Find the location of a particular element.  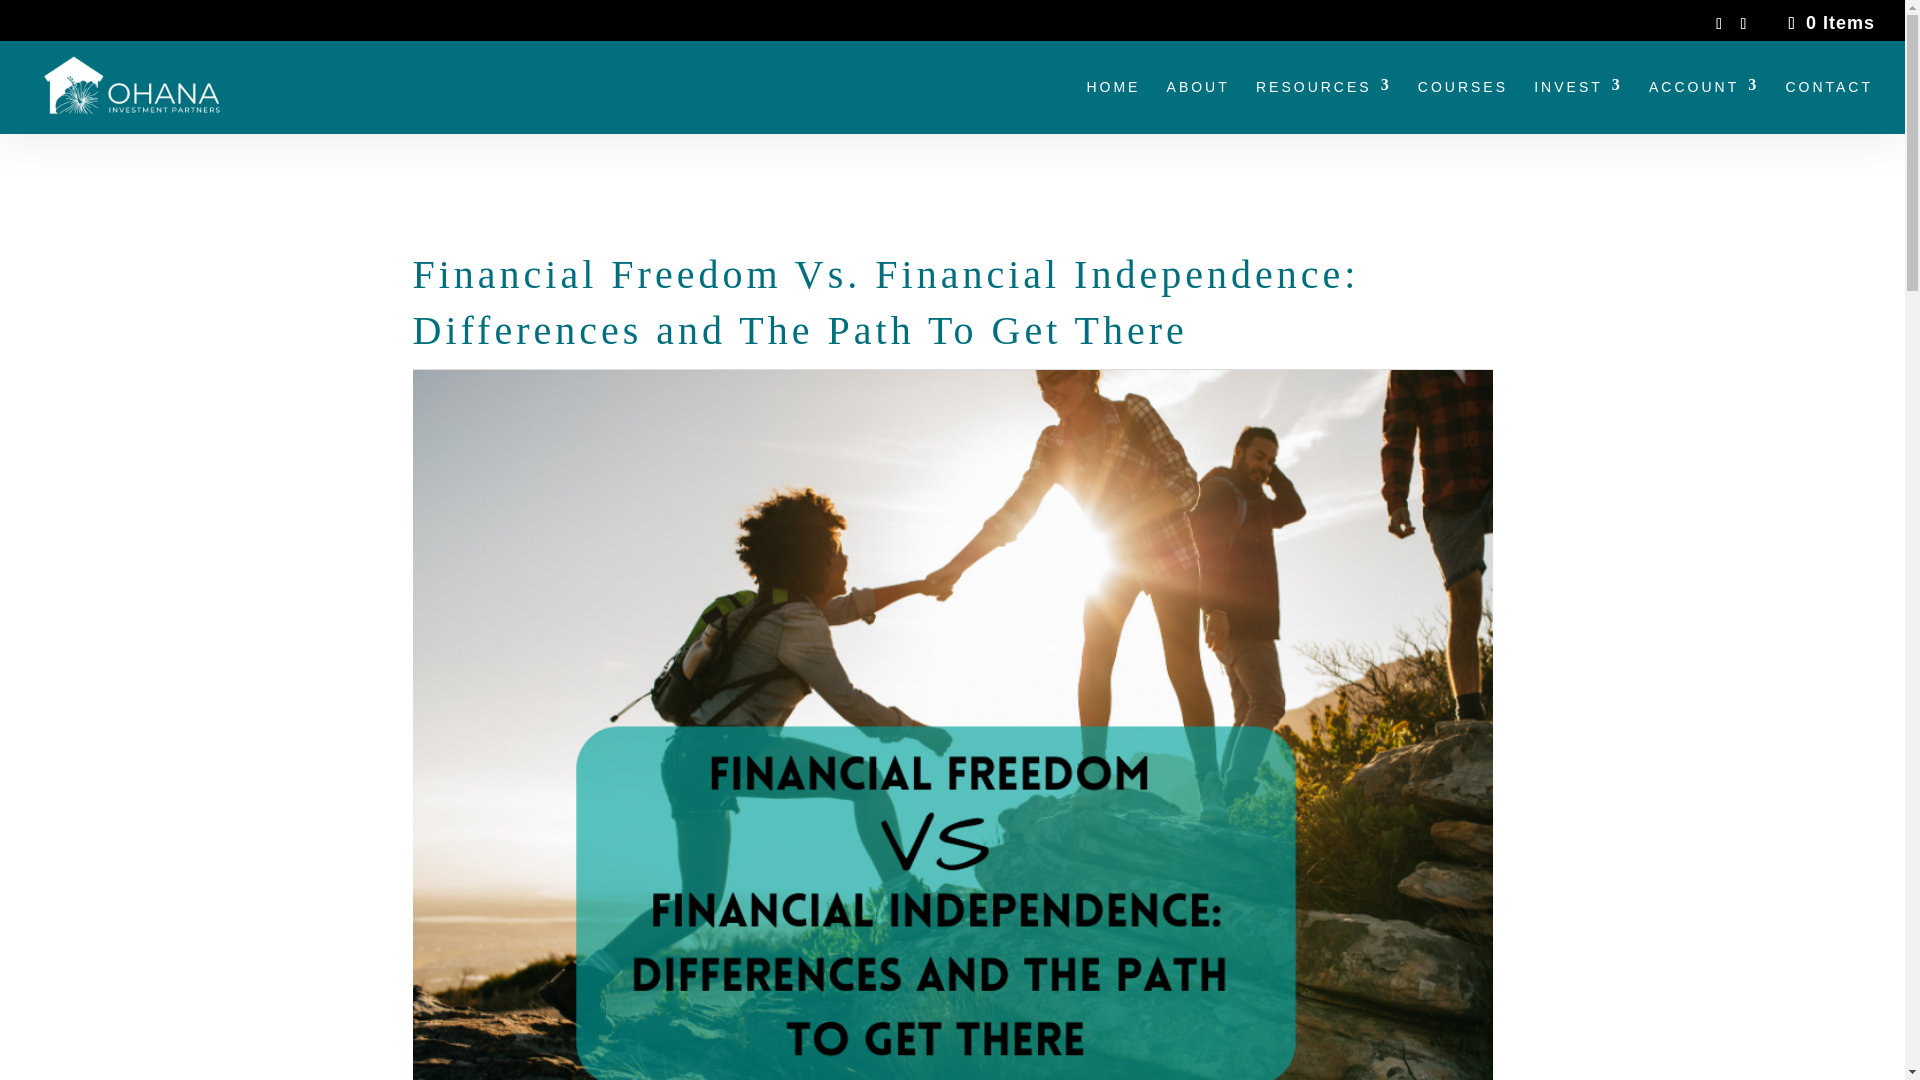

ACCOUNT is located at coordinates (1704, 106).